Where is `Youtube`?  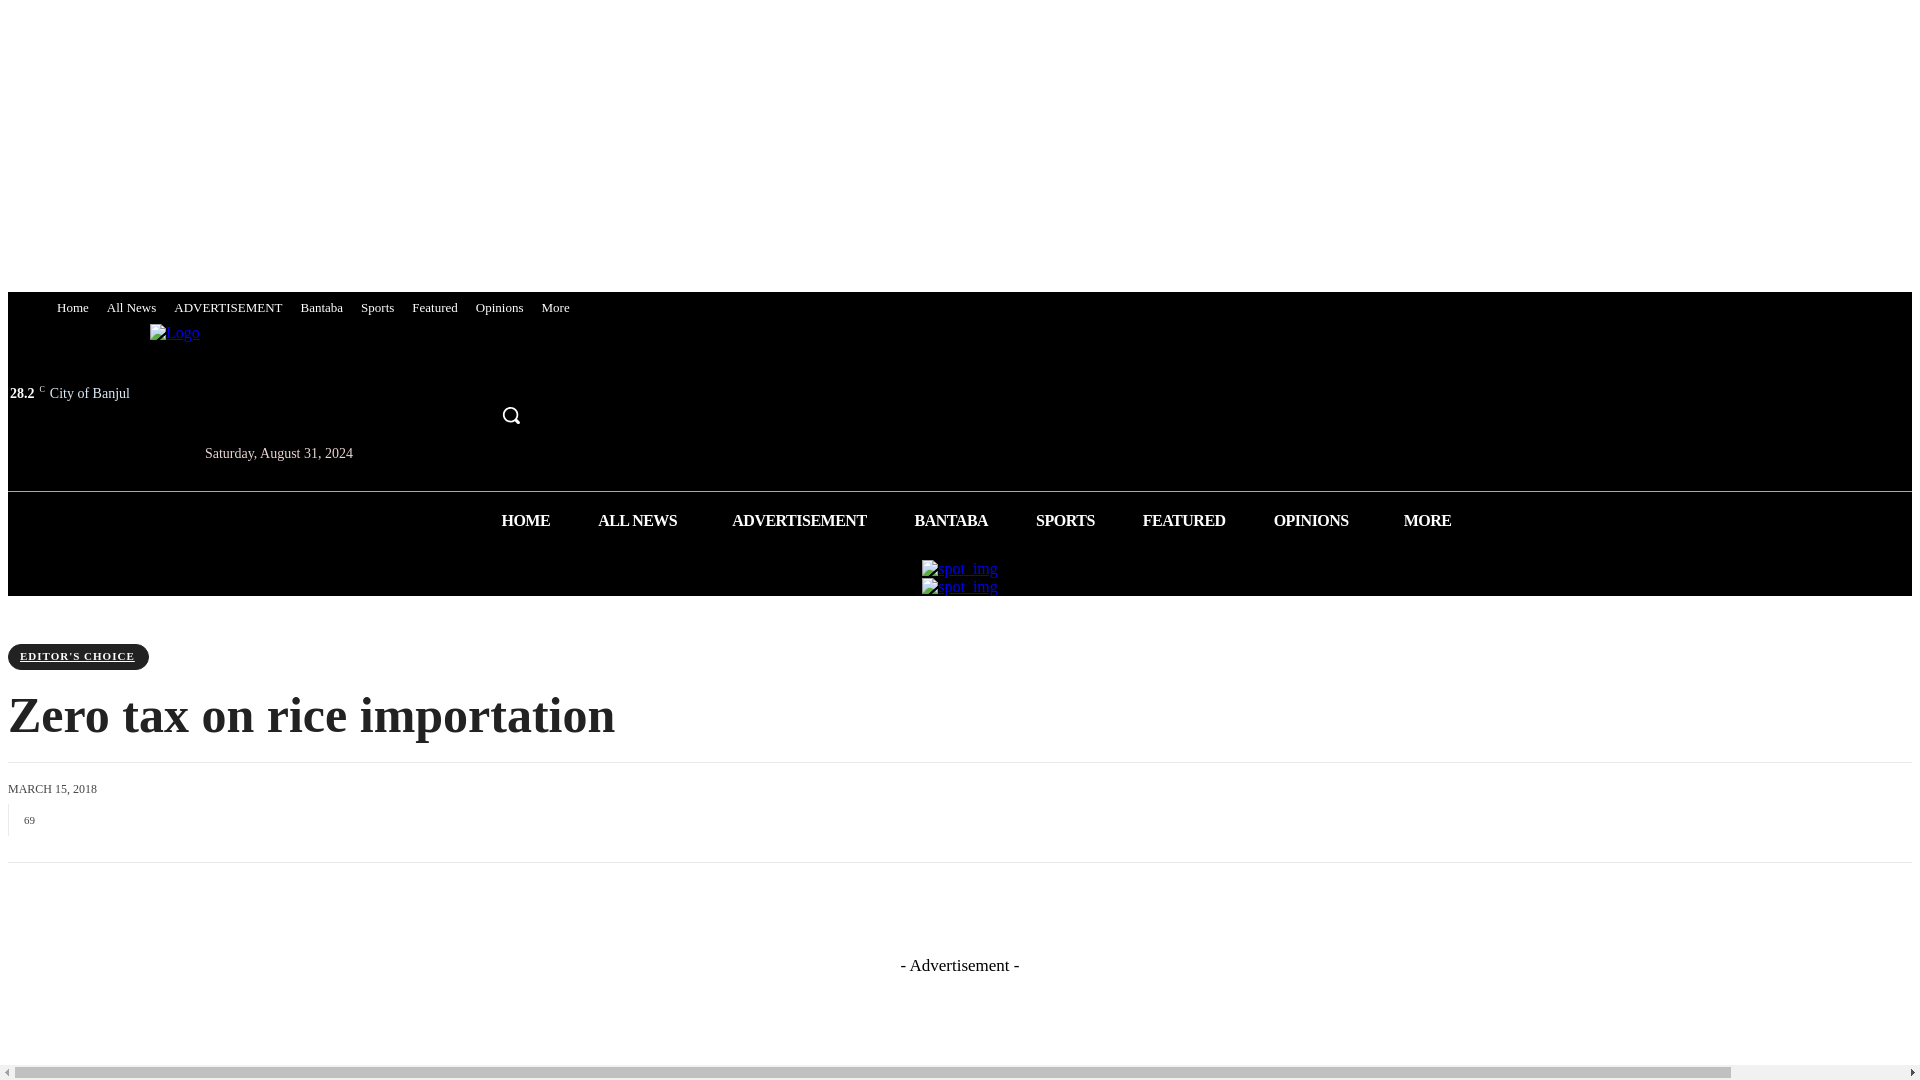 Youtube is located at coordinates (515, 370).